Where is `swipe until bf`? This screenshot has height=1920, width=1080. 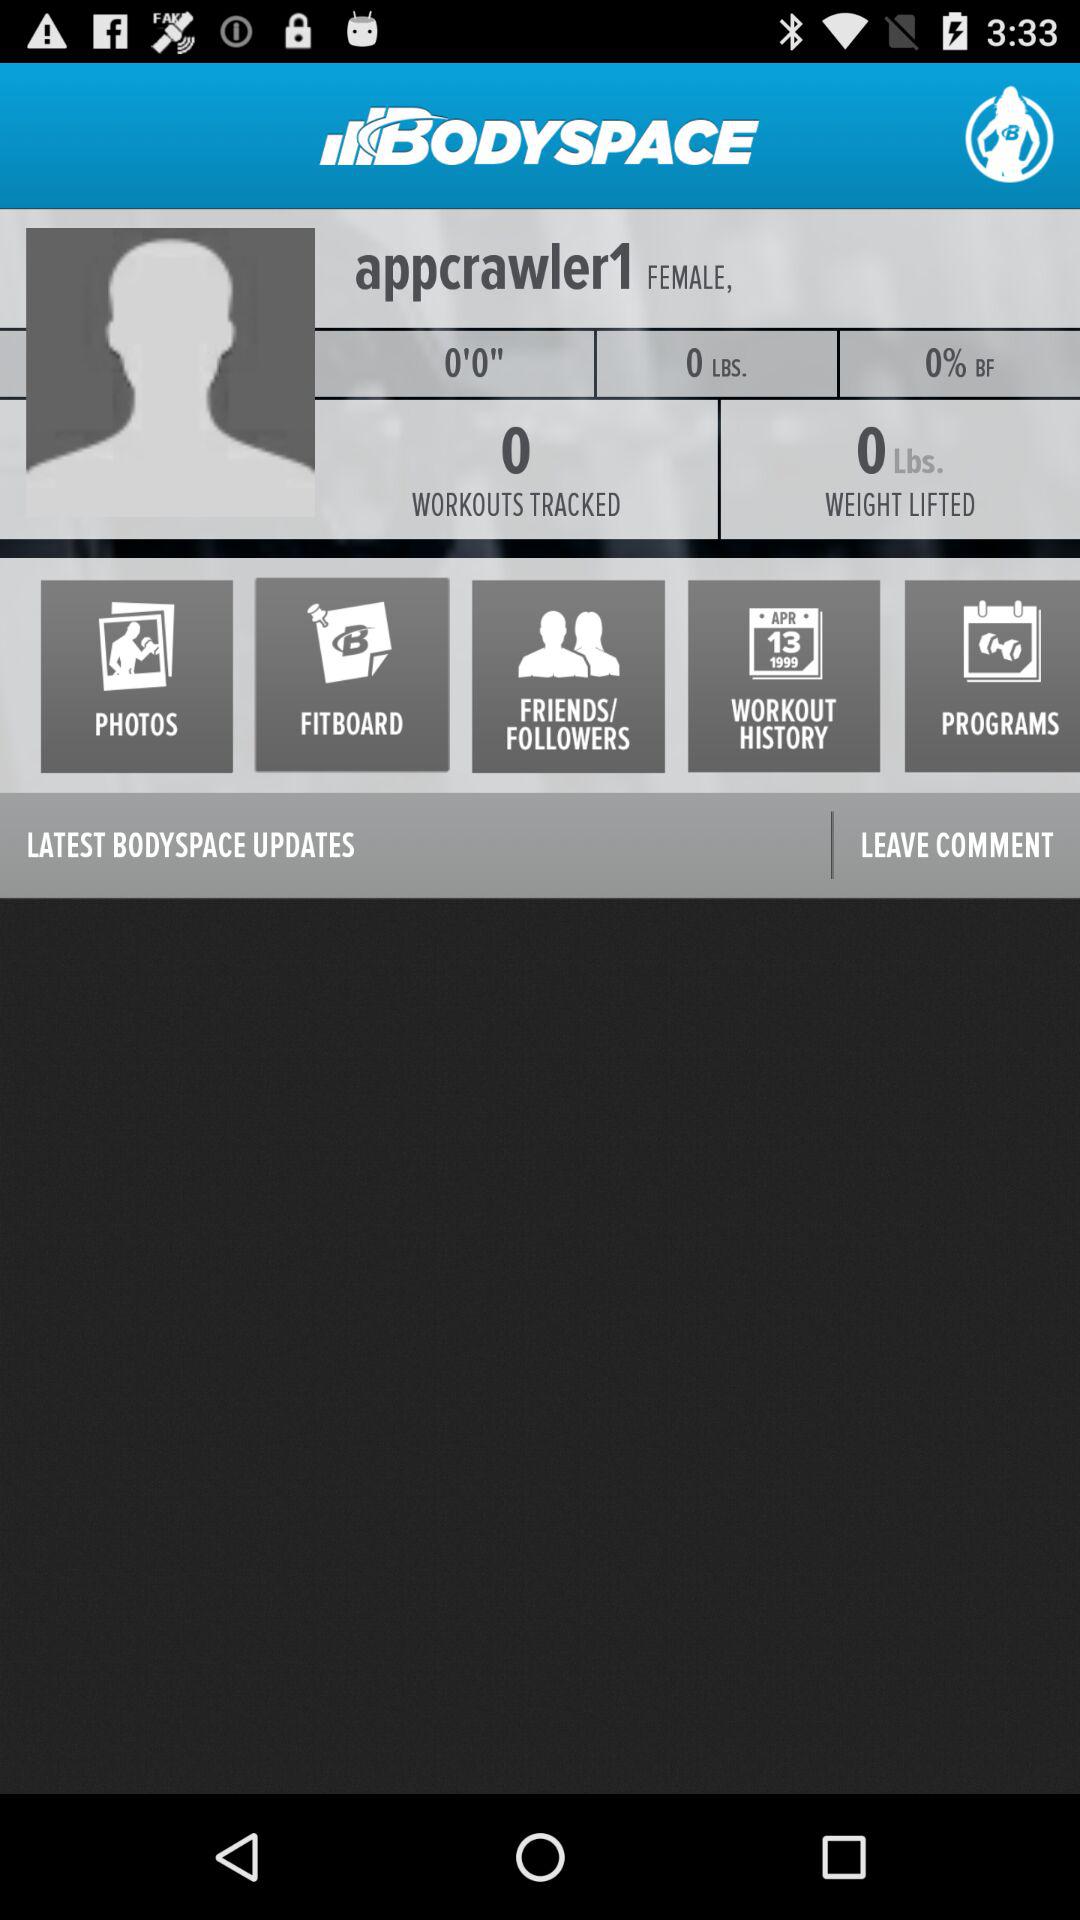
swipe until bf is located at coordinates (985, 368).